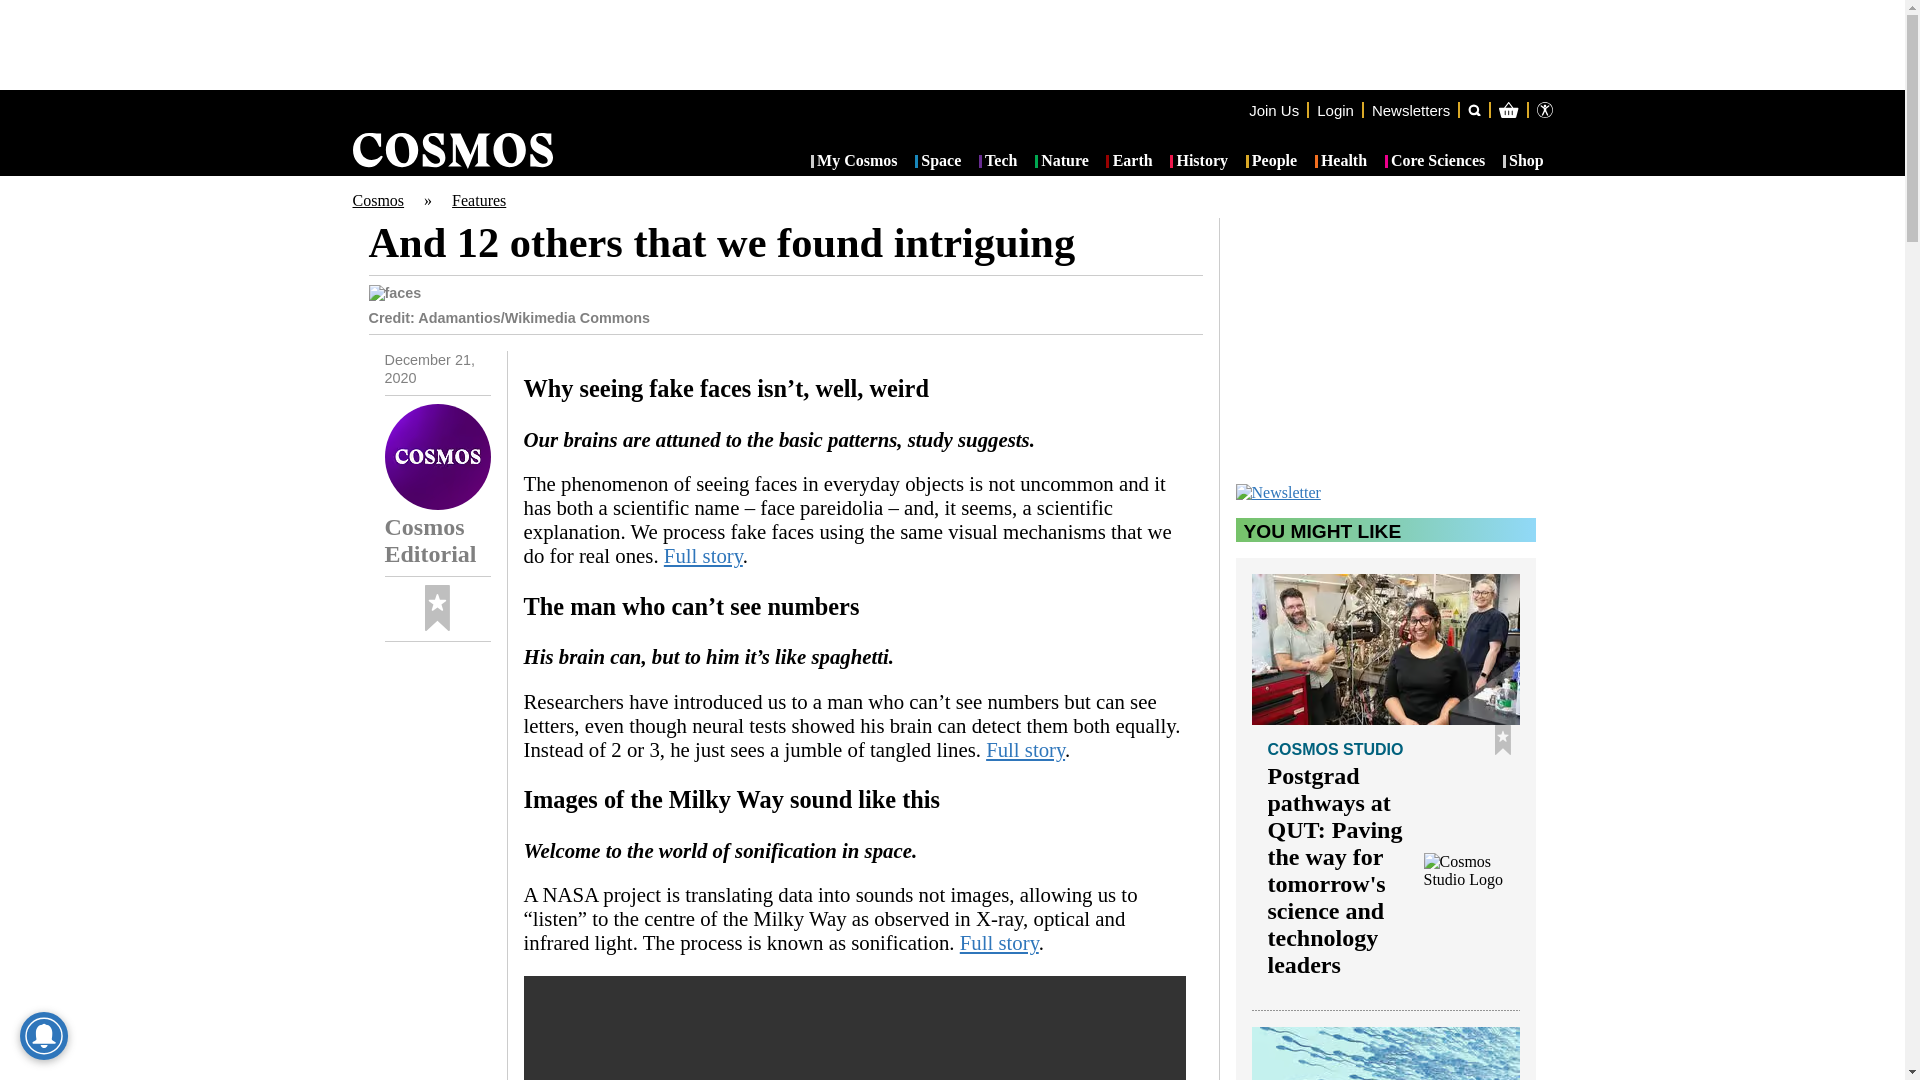 This screenshot has height=1080, width=1920. I want to click on Nature, so click(1061, 162).